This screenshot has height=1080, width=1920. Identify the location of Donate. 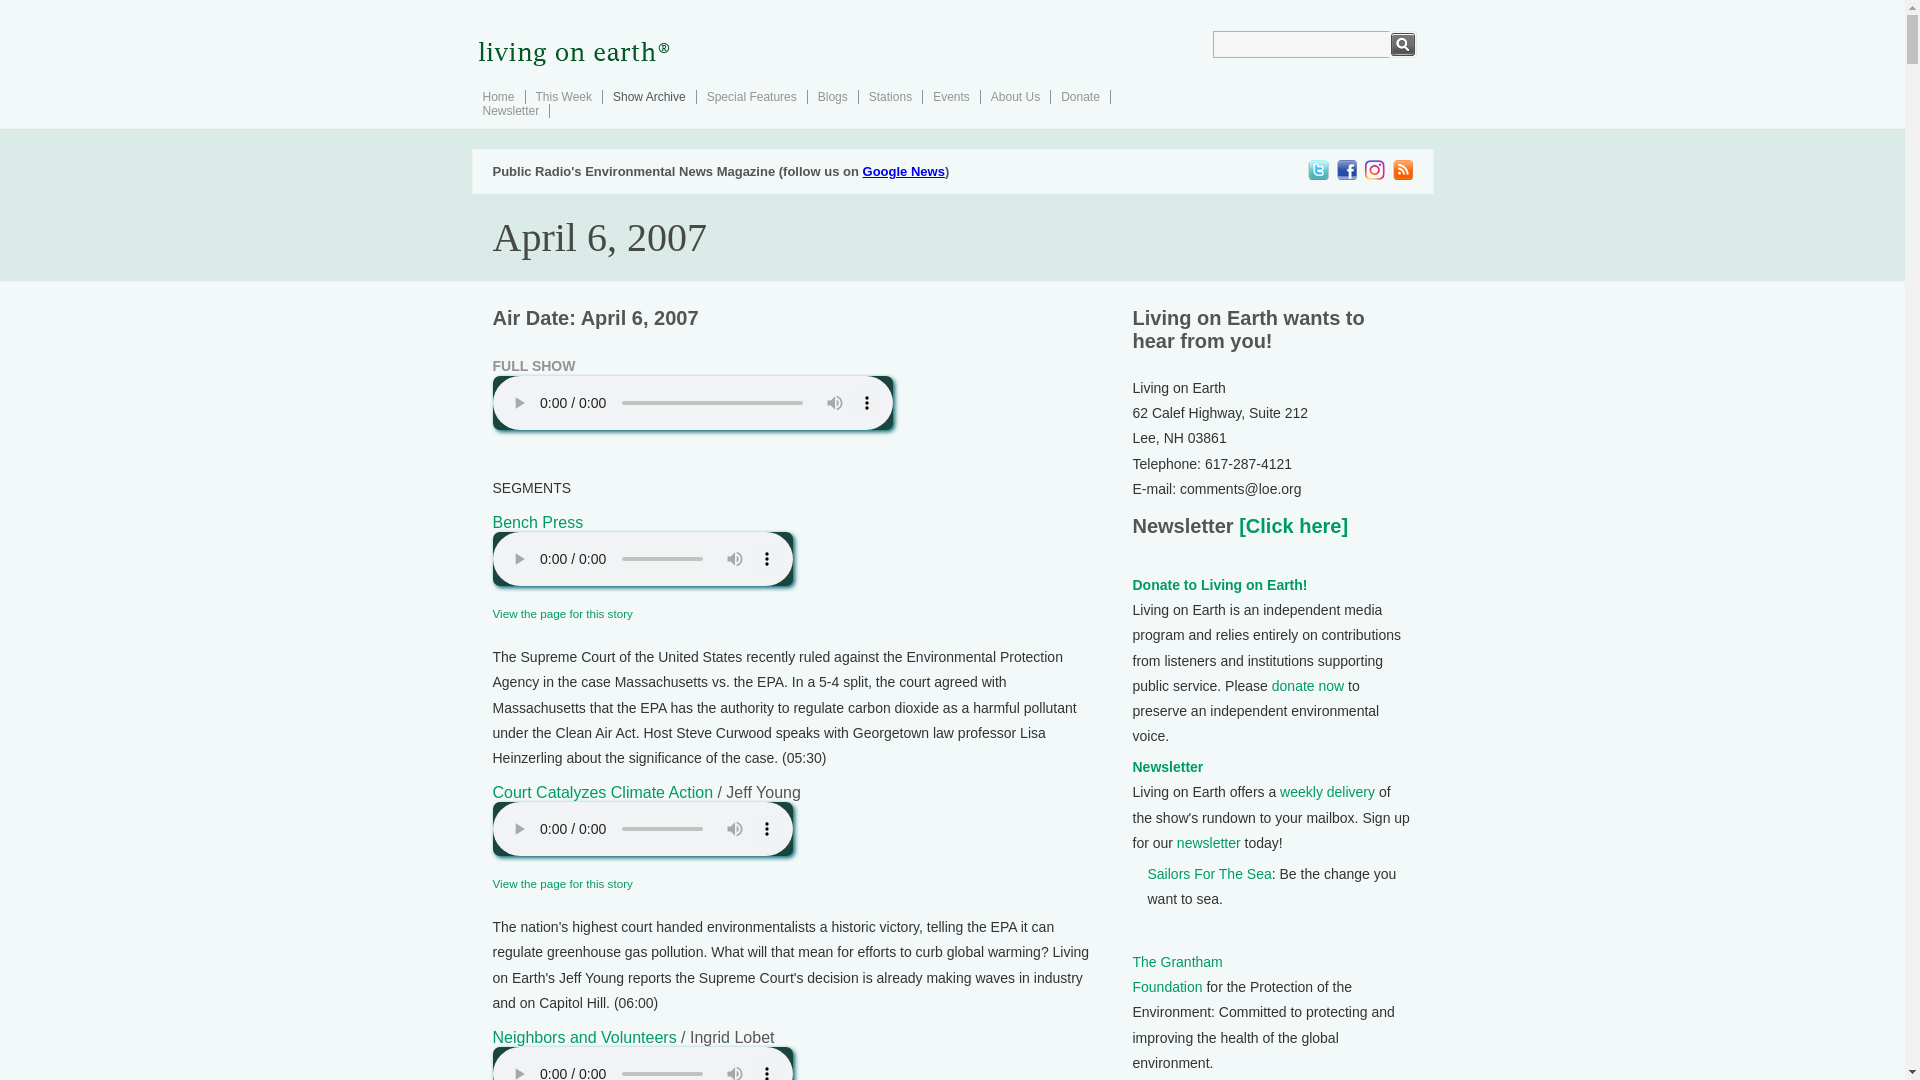
(1080, 96).